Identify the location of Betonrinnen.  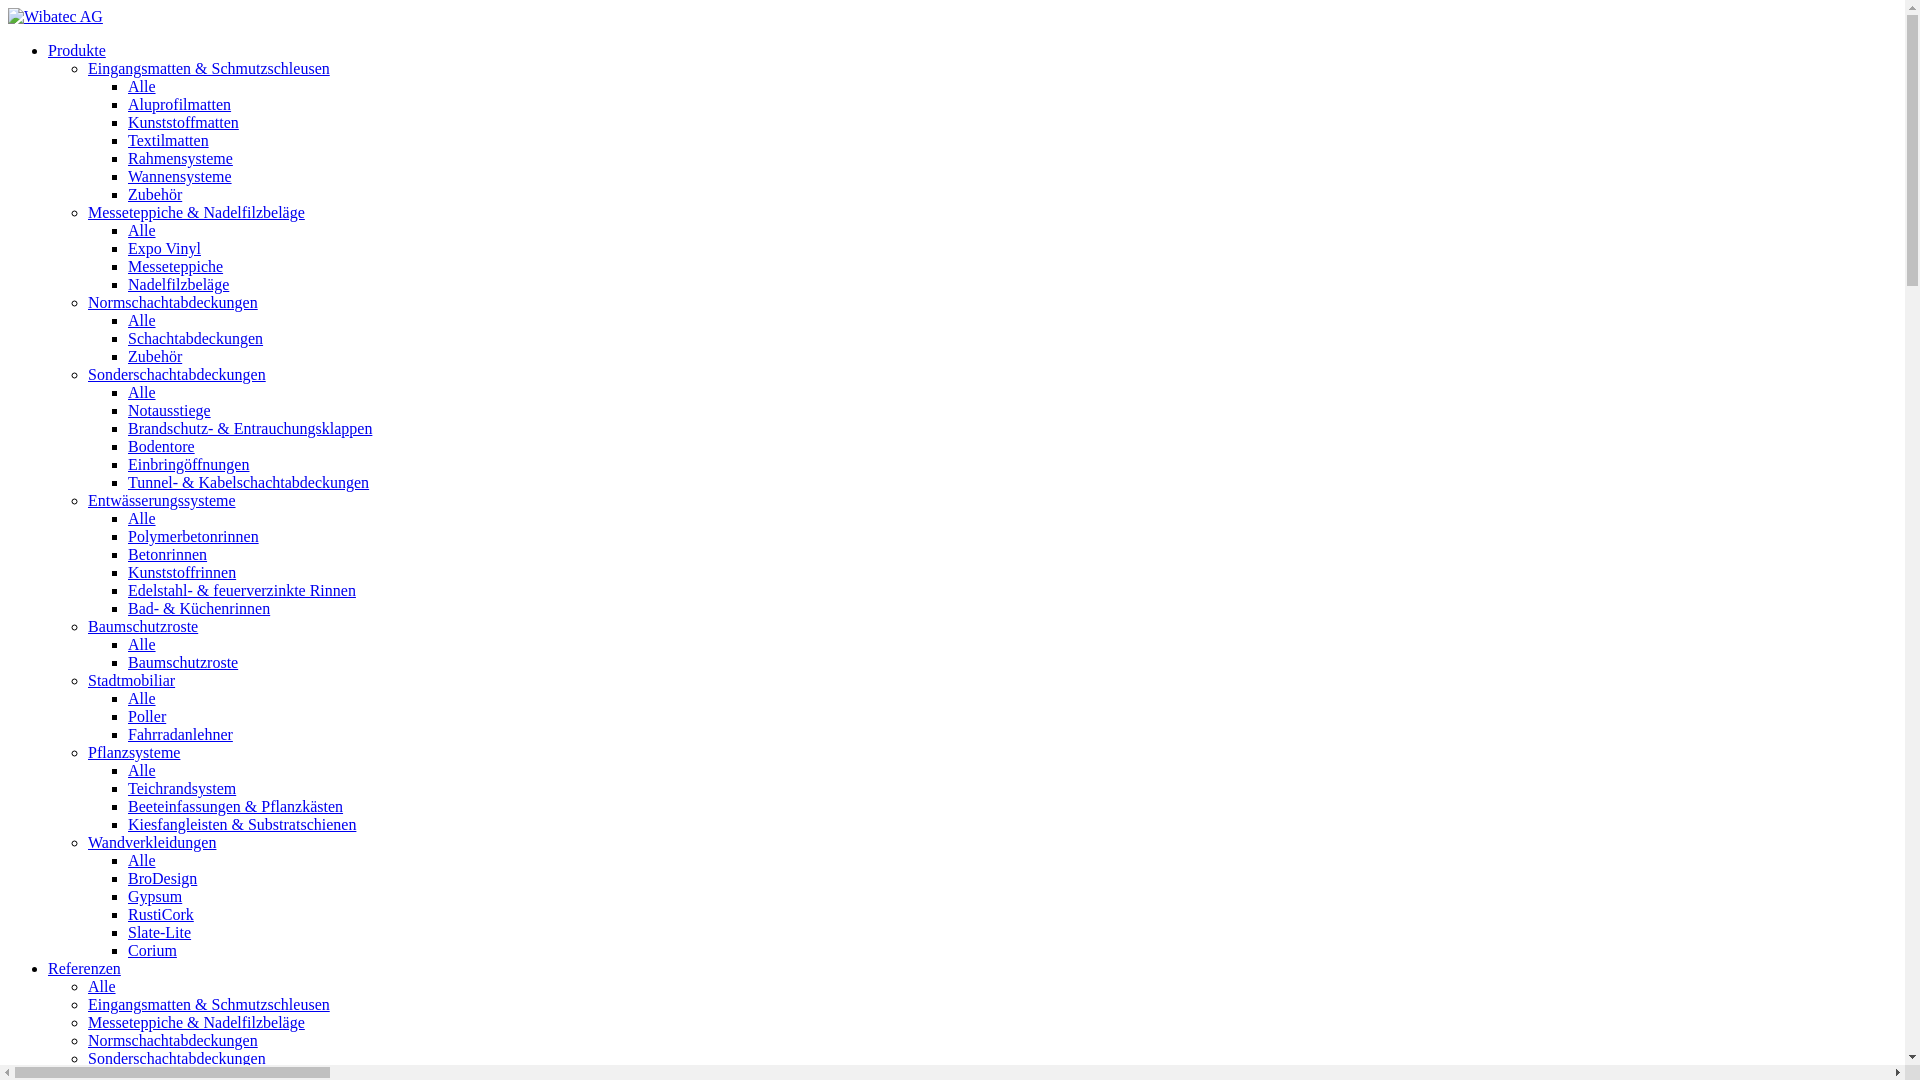
(168, 554).